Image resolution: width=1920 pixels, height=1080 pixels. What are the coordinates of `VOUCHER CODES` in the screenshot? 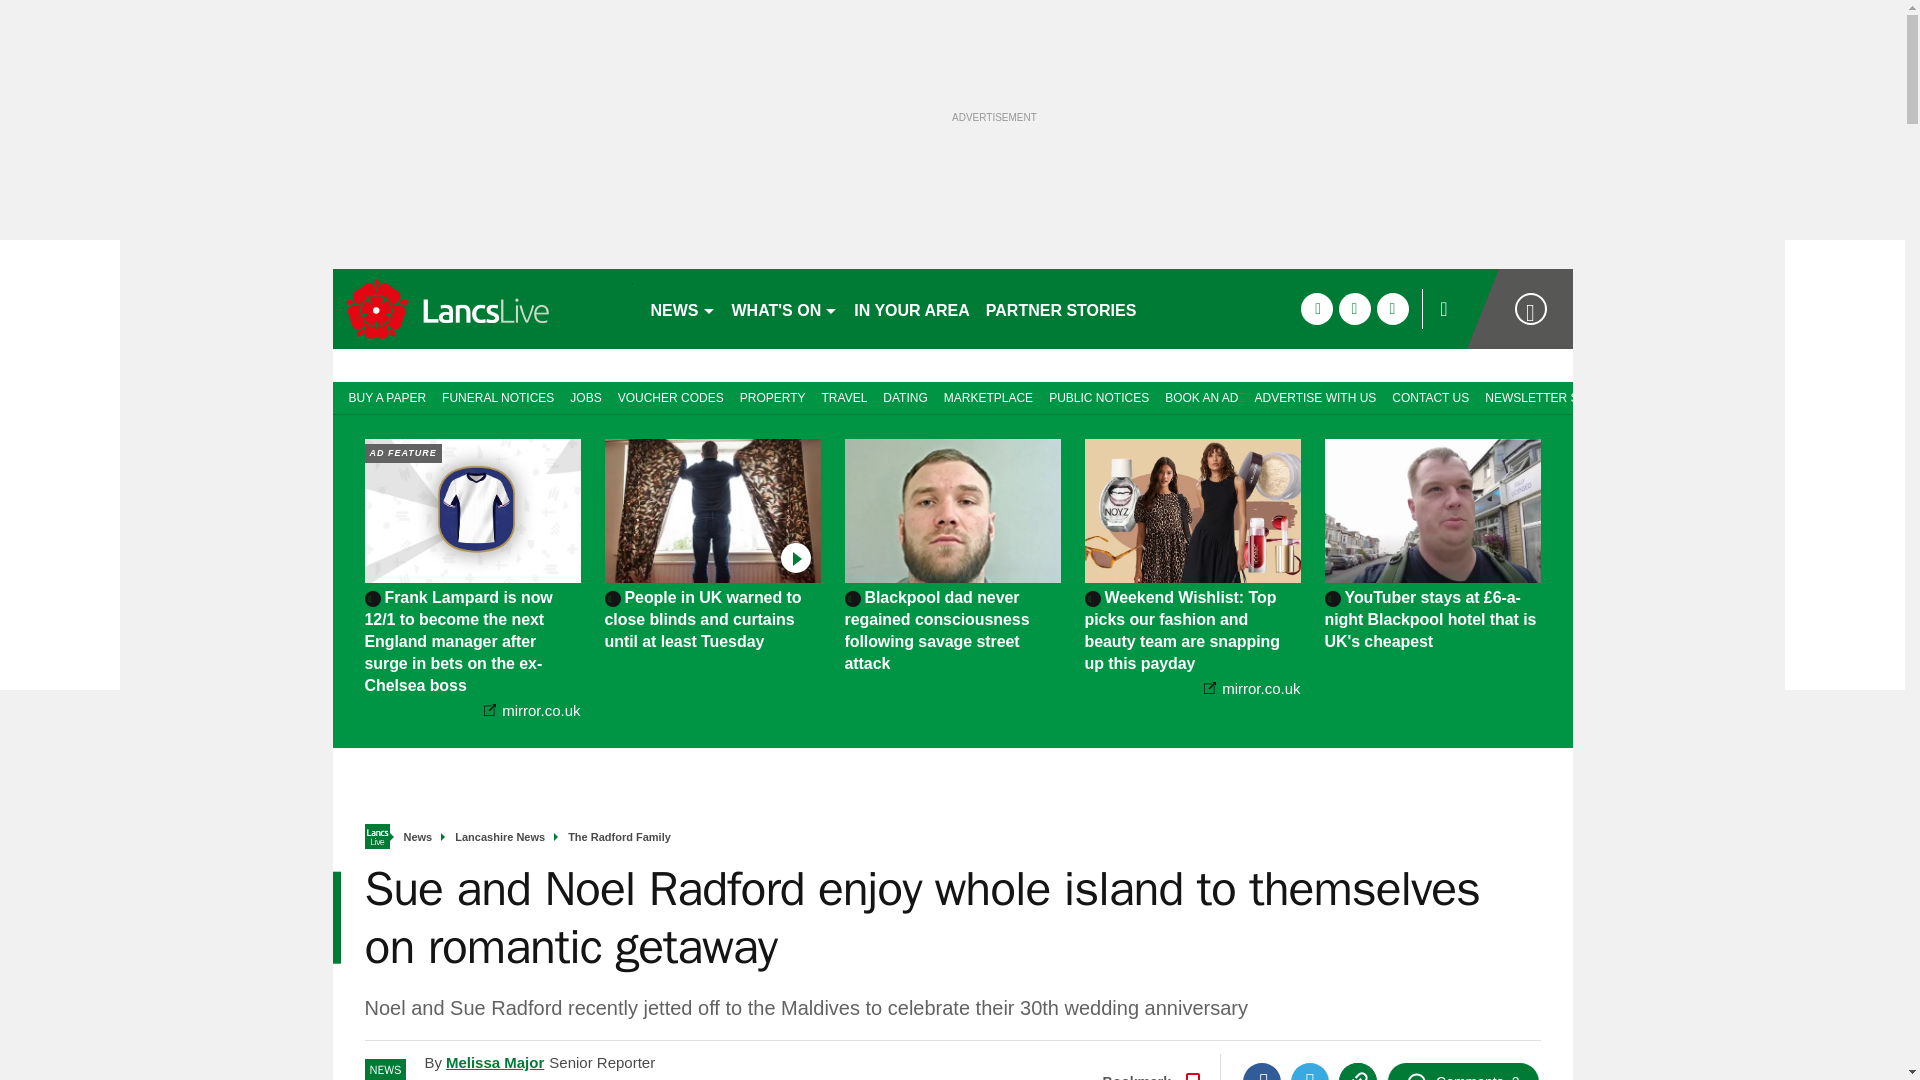 It's located at (670, 396).